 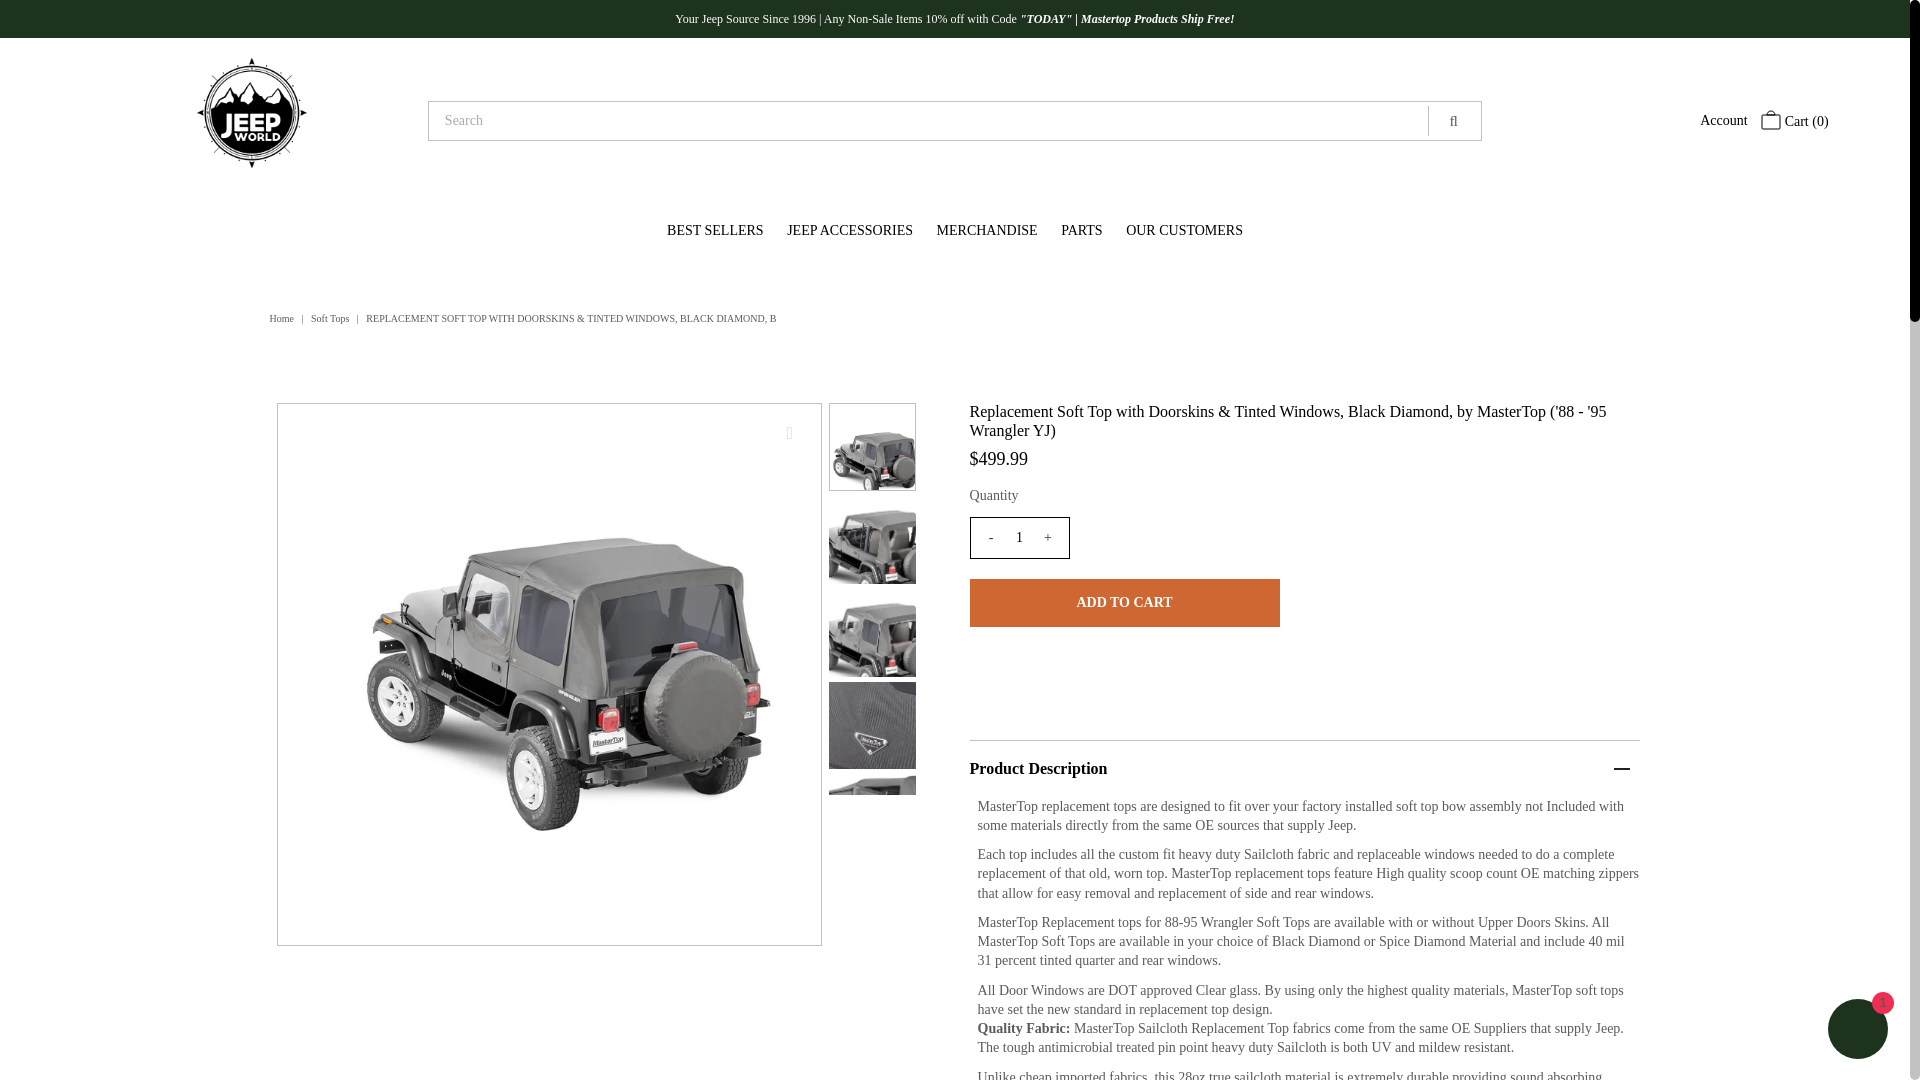 I want to click on -, so click(x=990, y=538).